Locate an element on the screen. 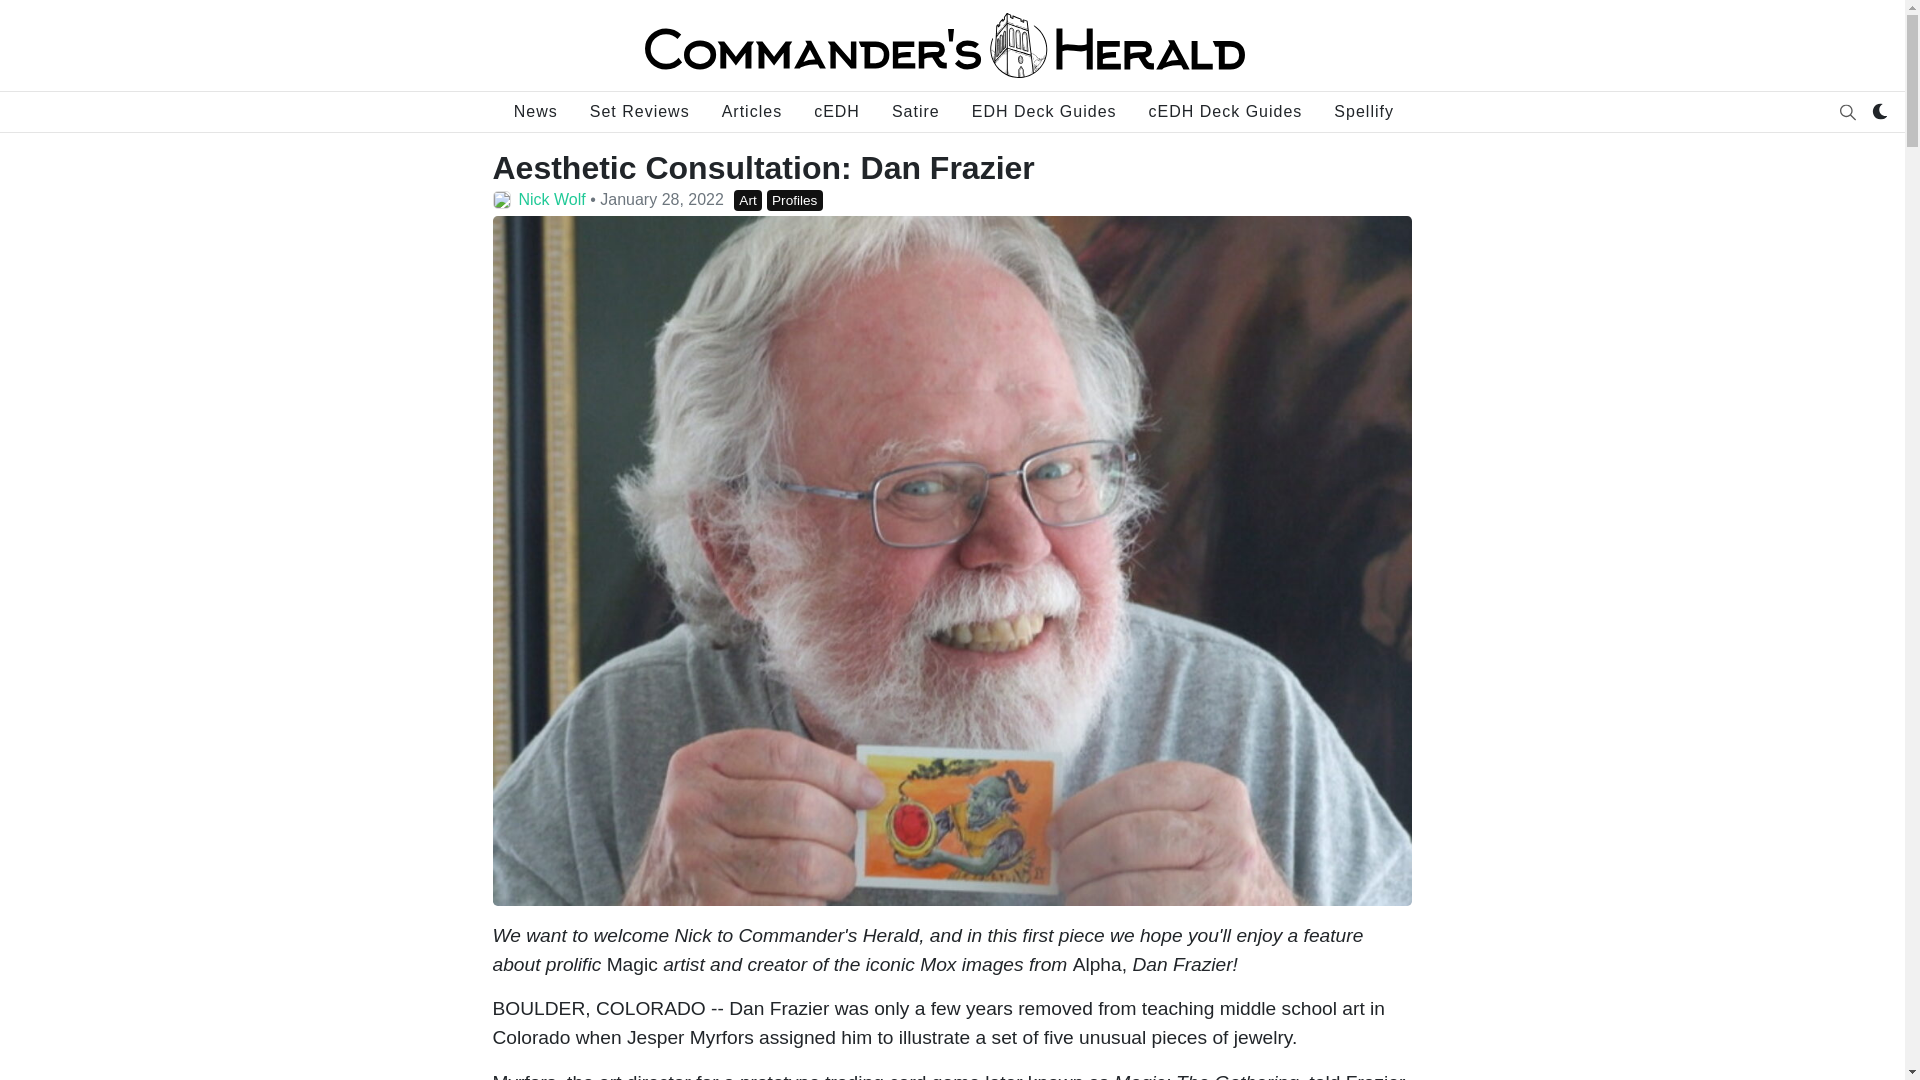  Spellify is located at coordinates (1364, 112).